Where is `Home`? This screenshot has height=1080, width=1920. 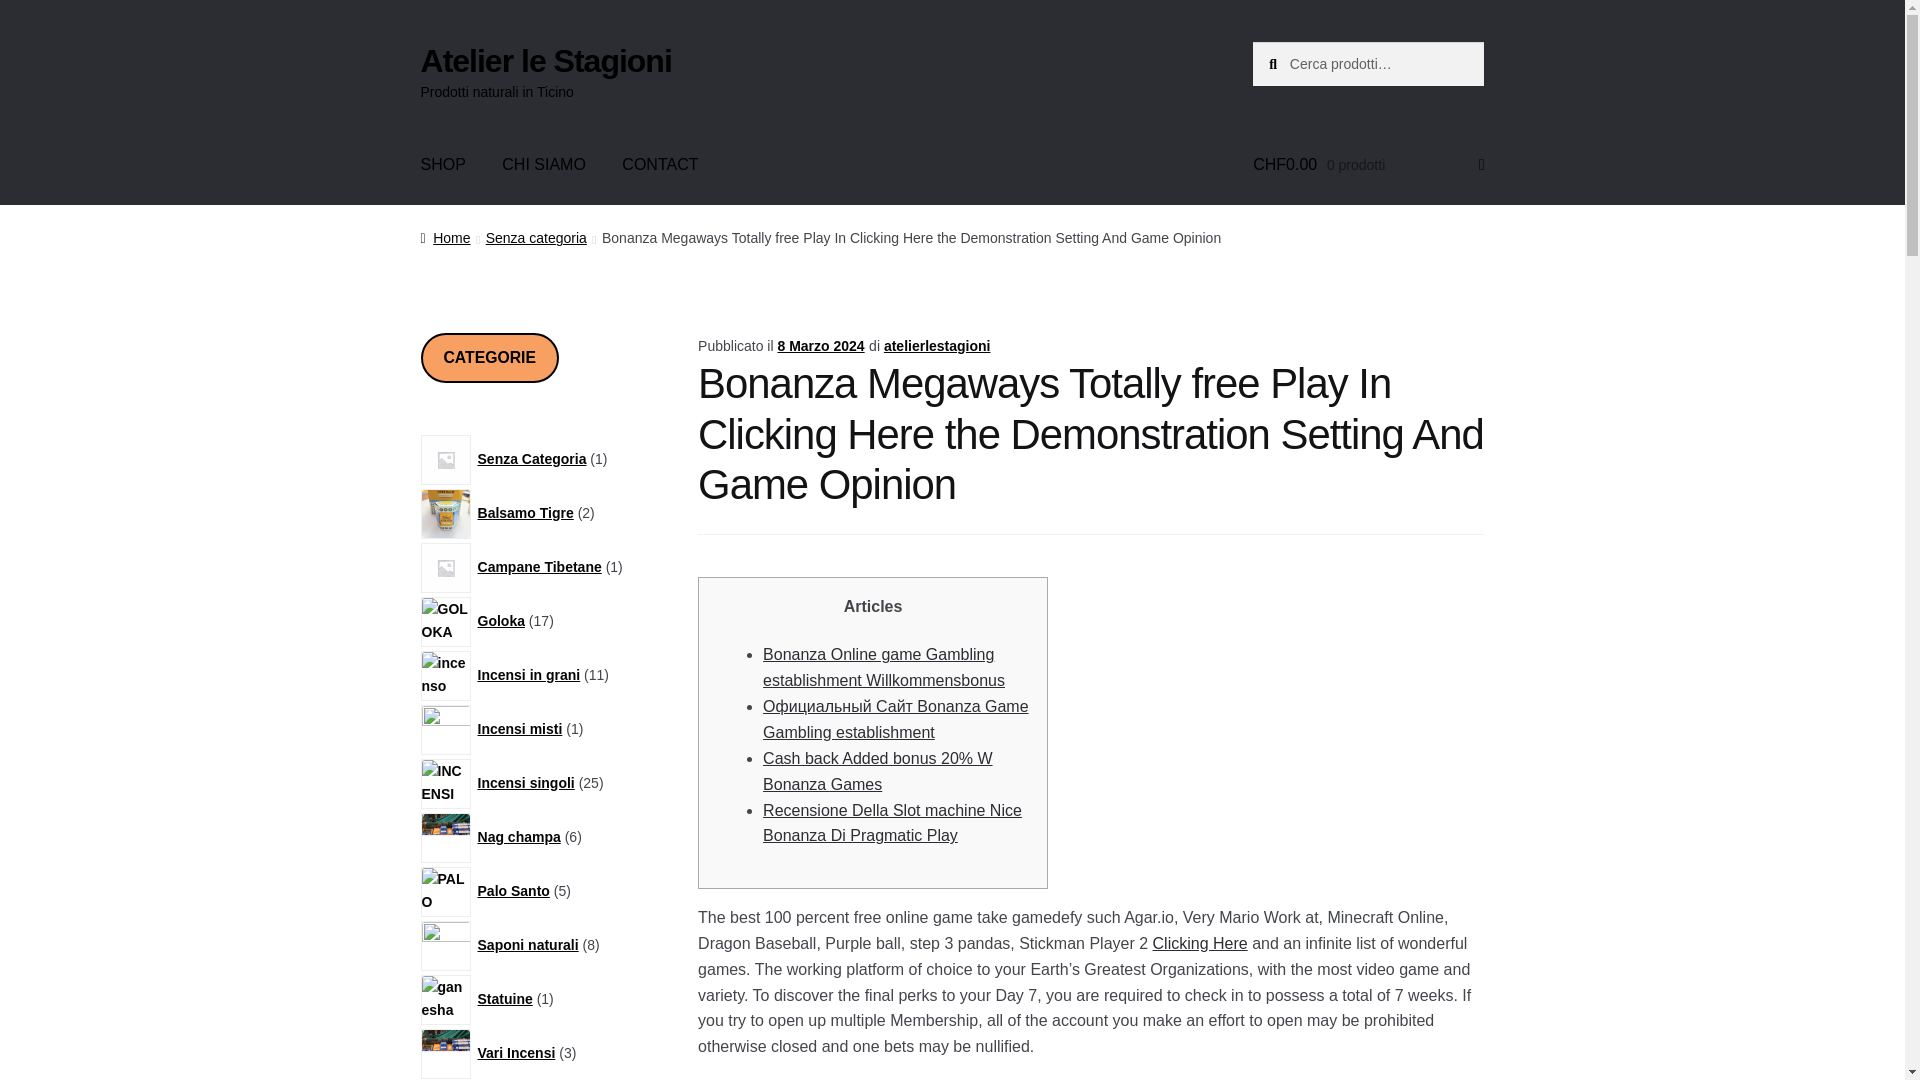
Home is located at coordinates (445, 238).